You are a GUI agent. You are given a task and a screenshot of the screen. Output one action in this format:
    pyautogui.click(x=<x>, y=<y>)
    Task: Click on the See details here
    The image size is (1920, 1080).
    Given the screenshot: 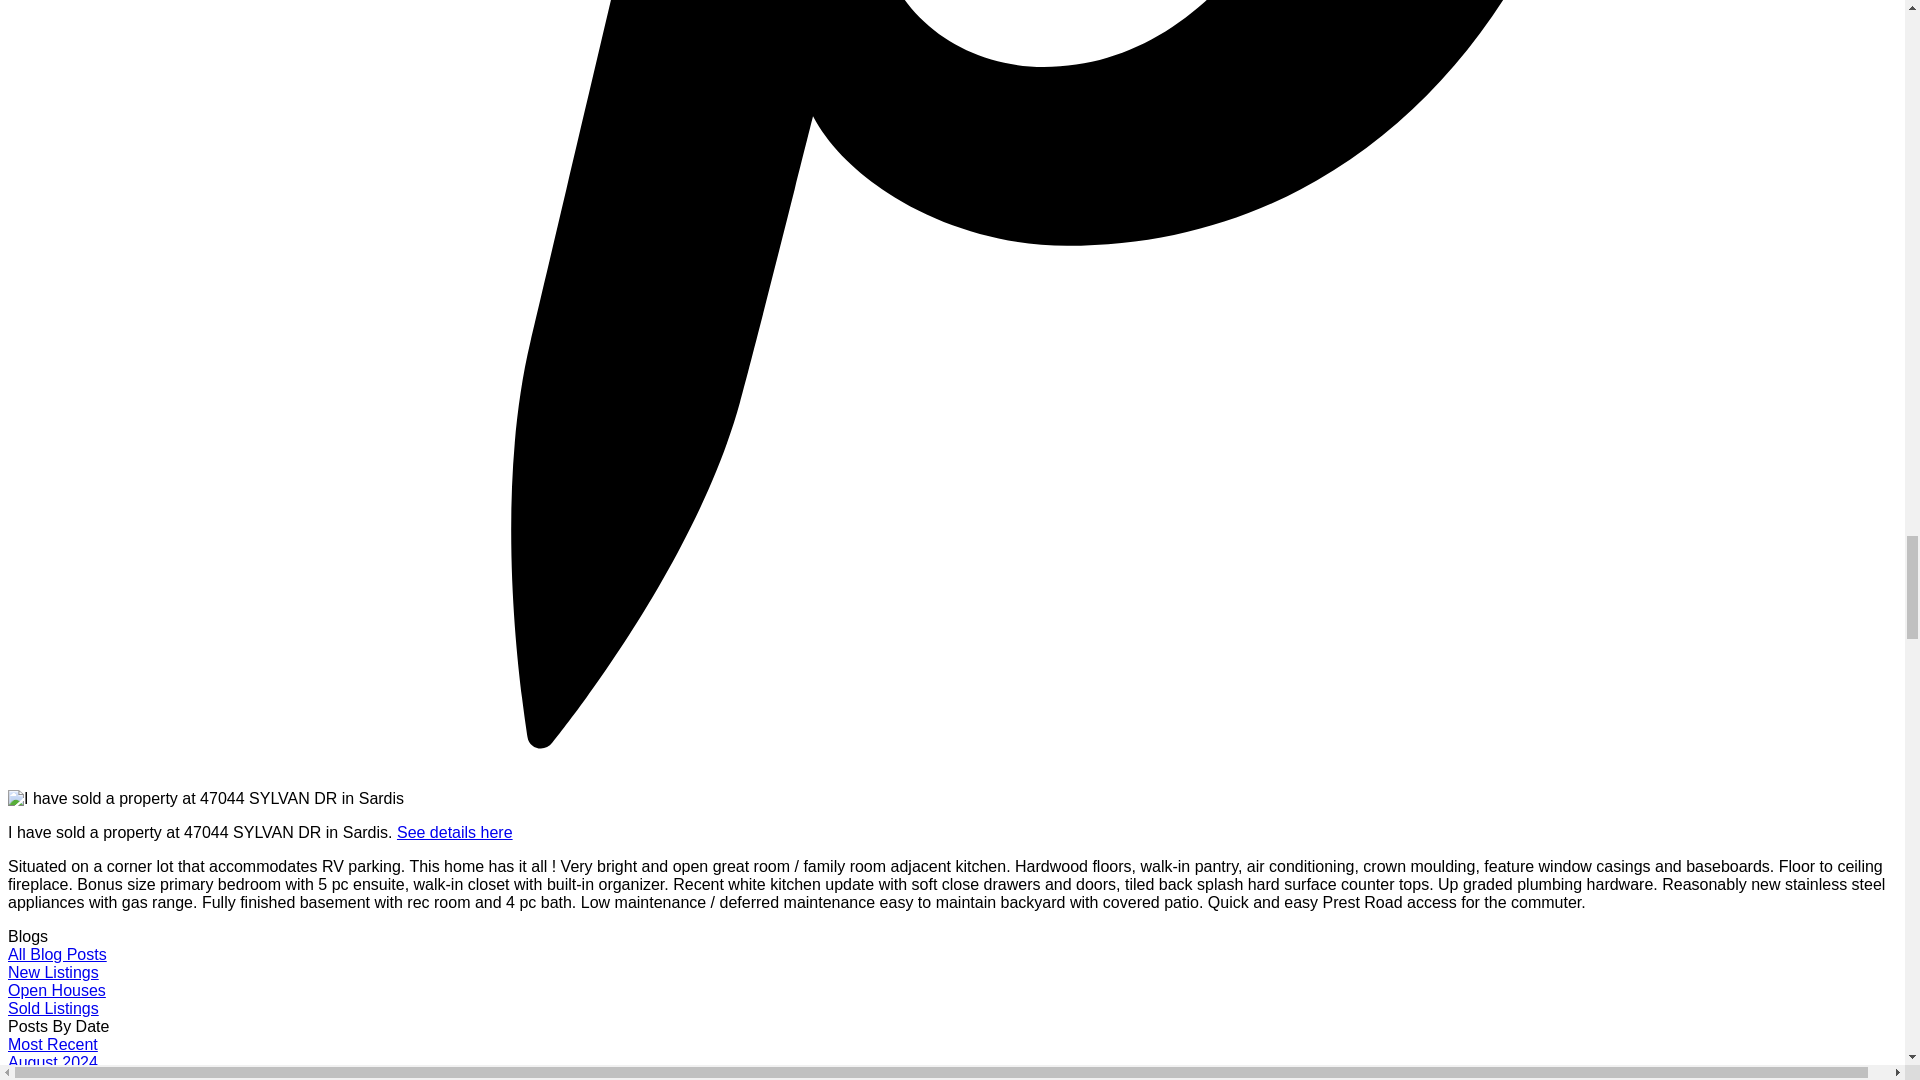 What is the action you would take?
    pyautogui.click(x=454, y=832)
    